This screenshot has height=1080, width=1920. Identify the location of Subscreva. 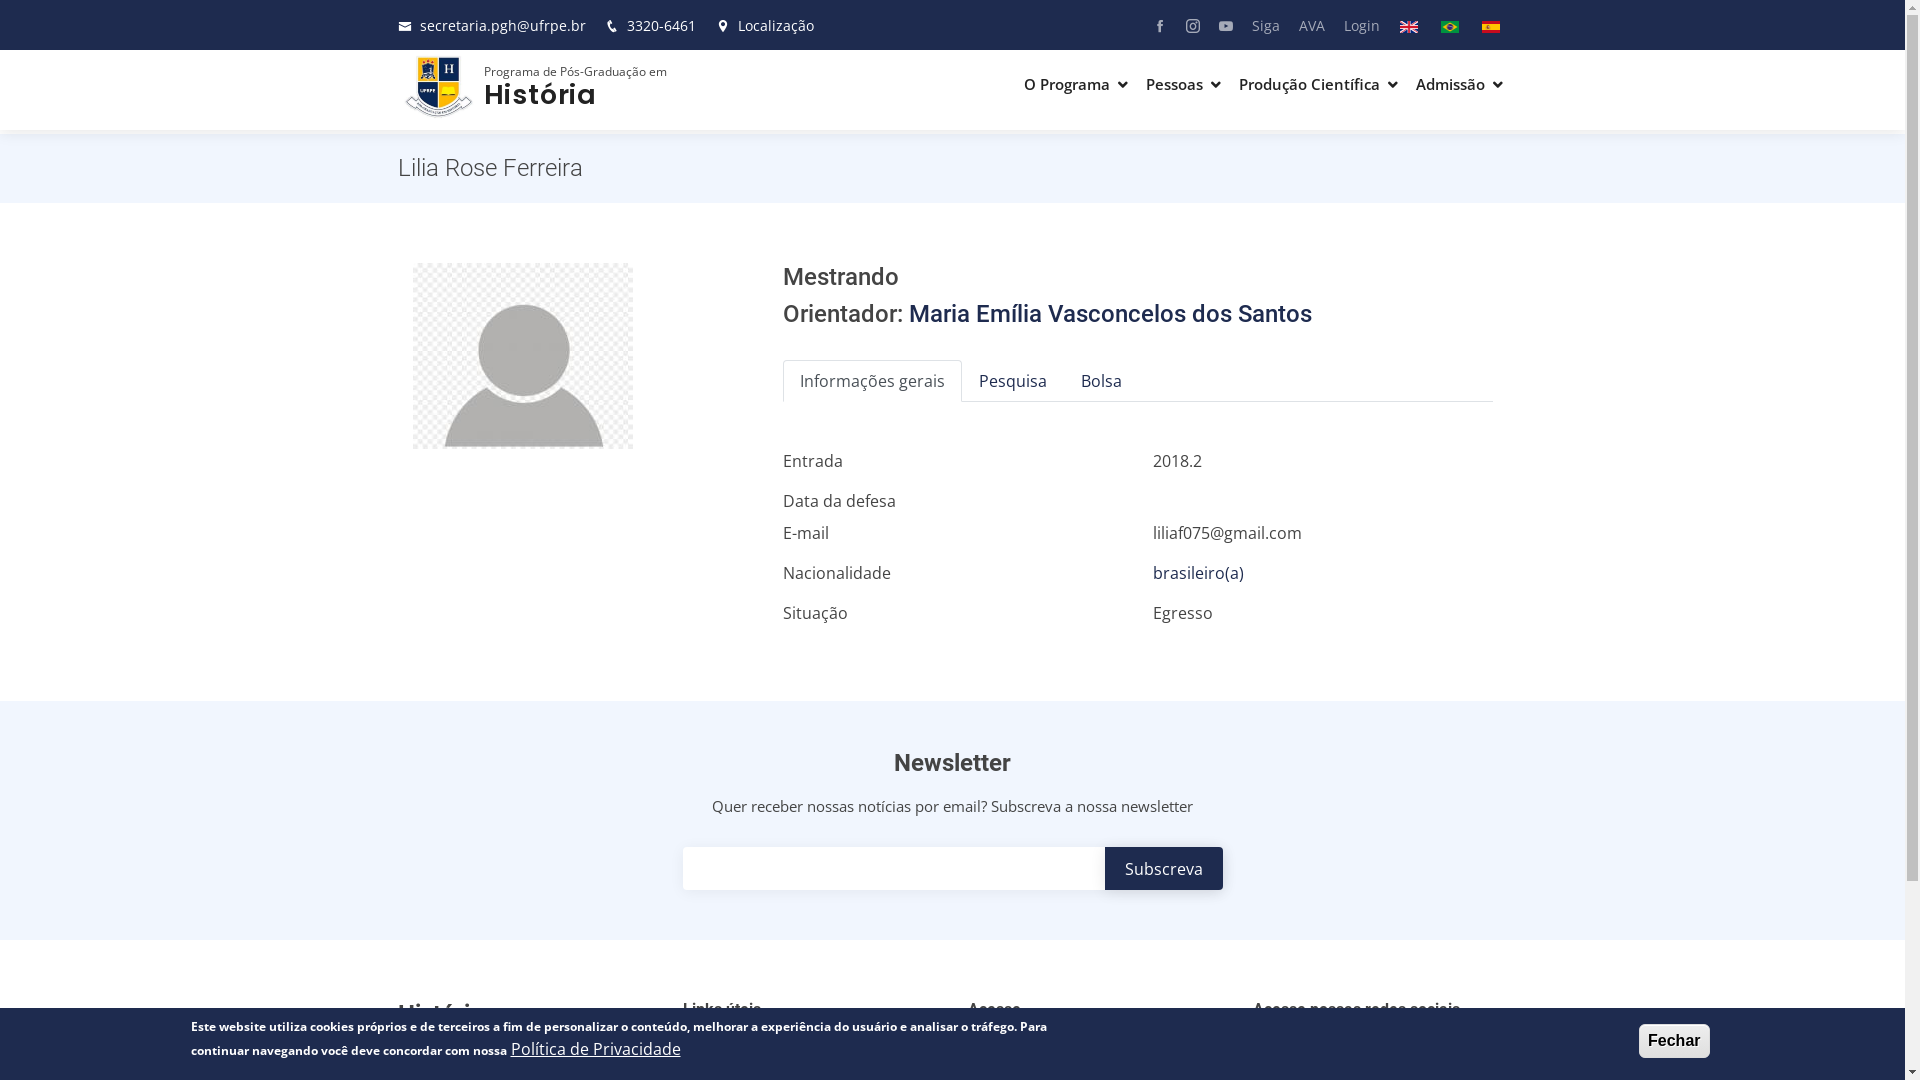
(1163, 868).